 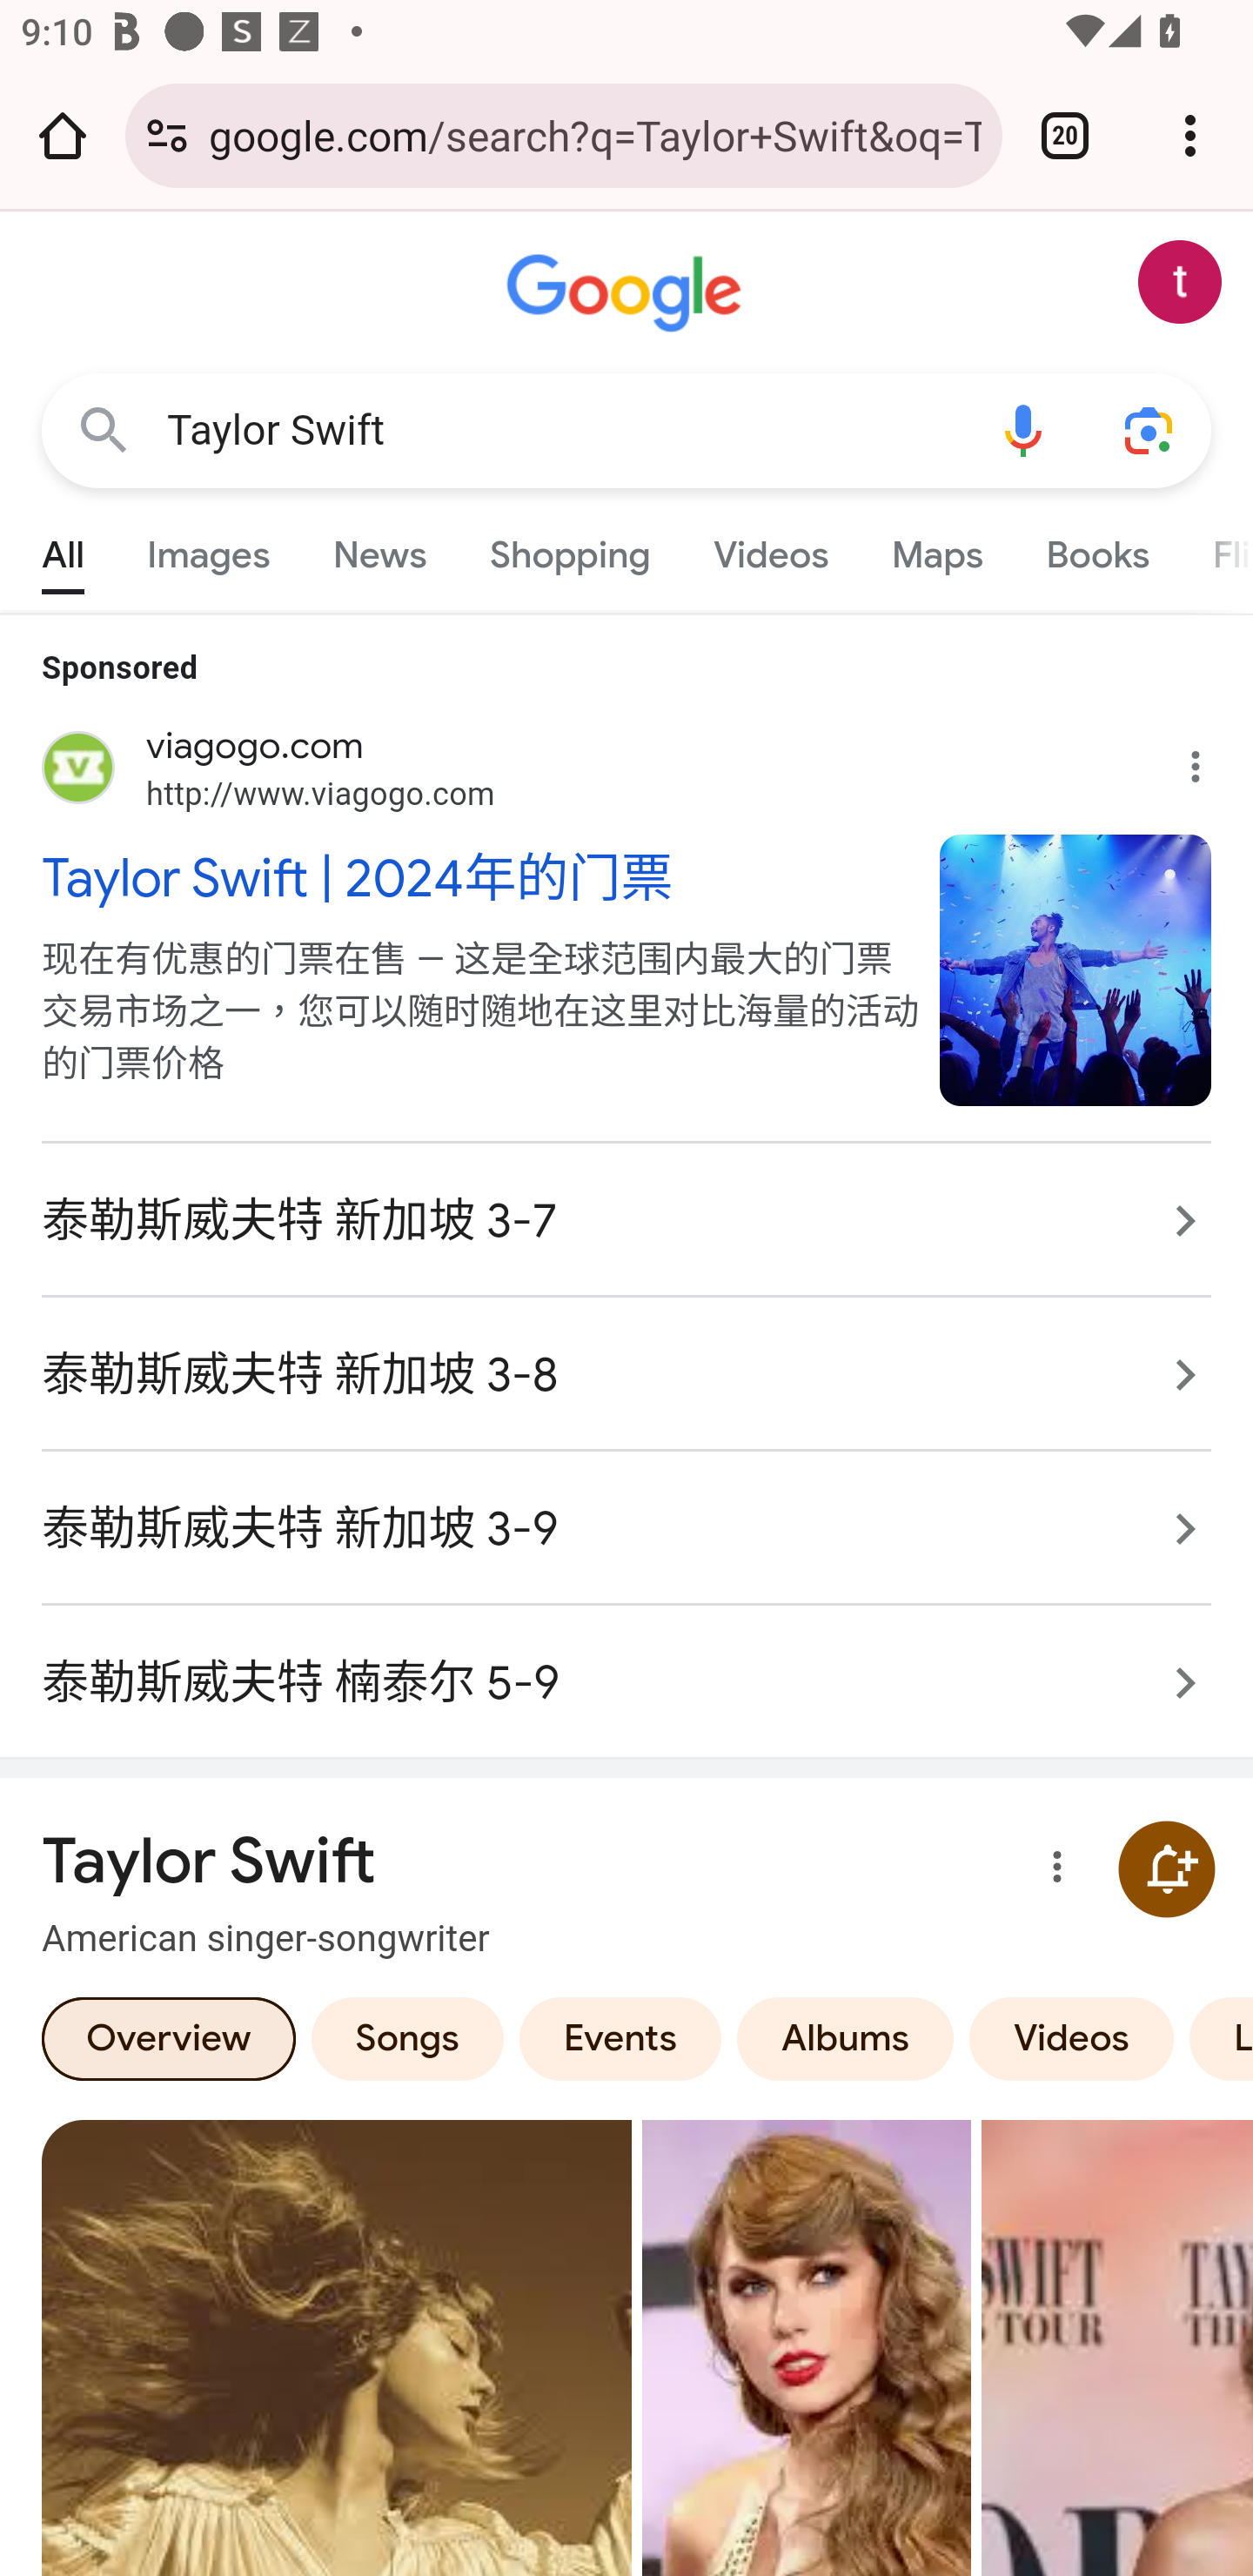 I want to click on Videos, so click(x=1072, y=2037).